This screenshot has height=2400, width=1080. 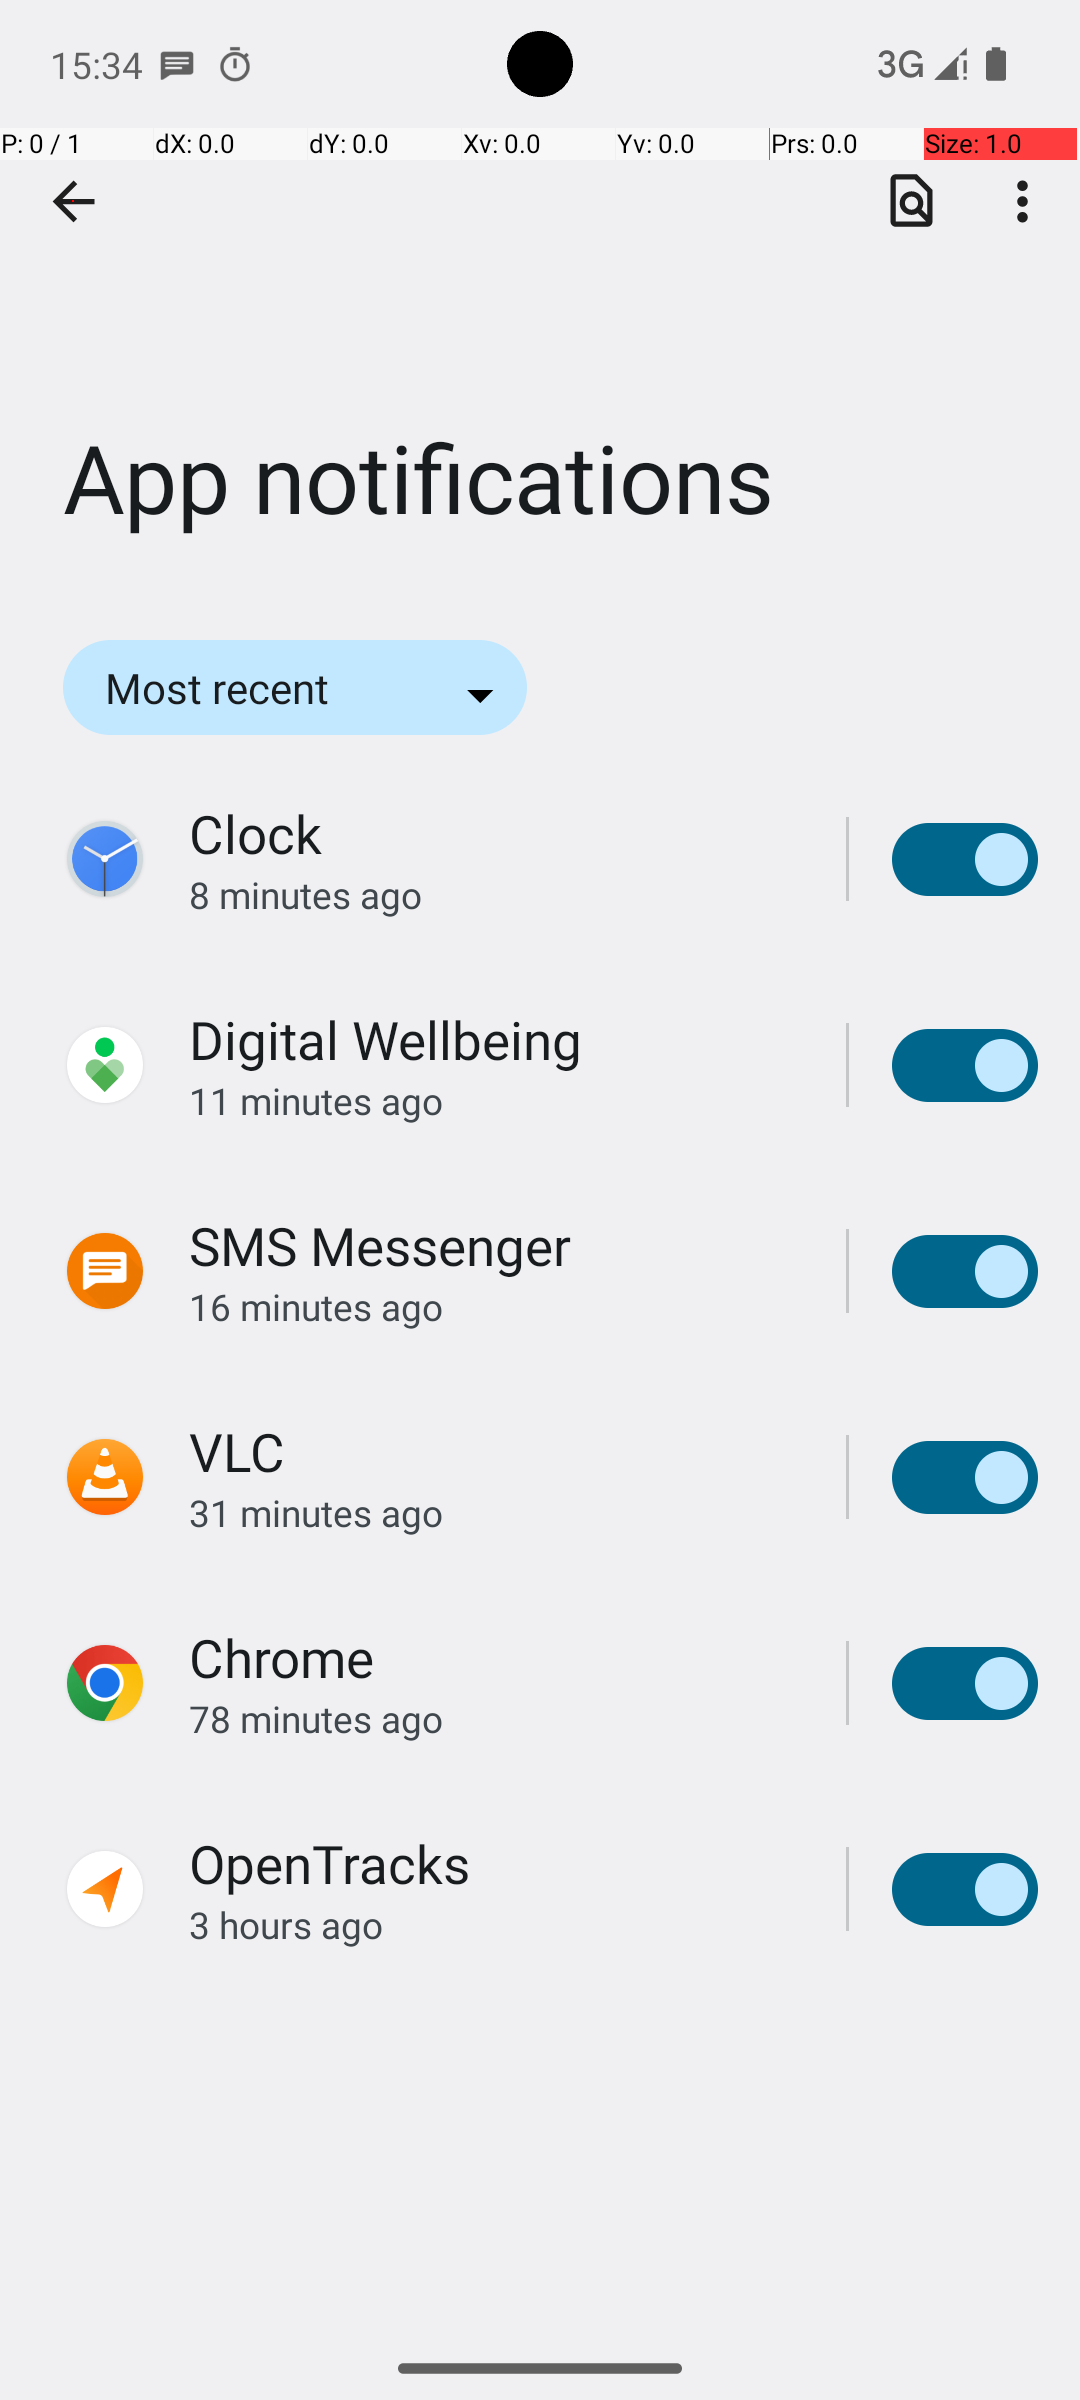 What do you see at coordinates (496, 1100) in the screenshot?
I see `11 minutes ago` at bounding box center [496, 1100].